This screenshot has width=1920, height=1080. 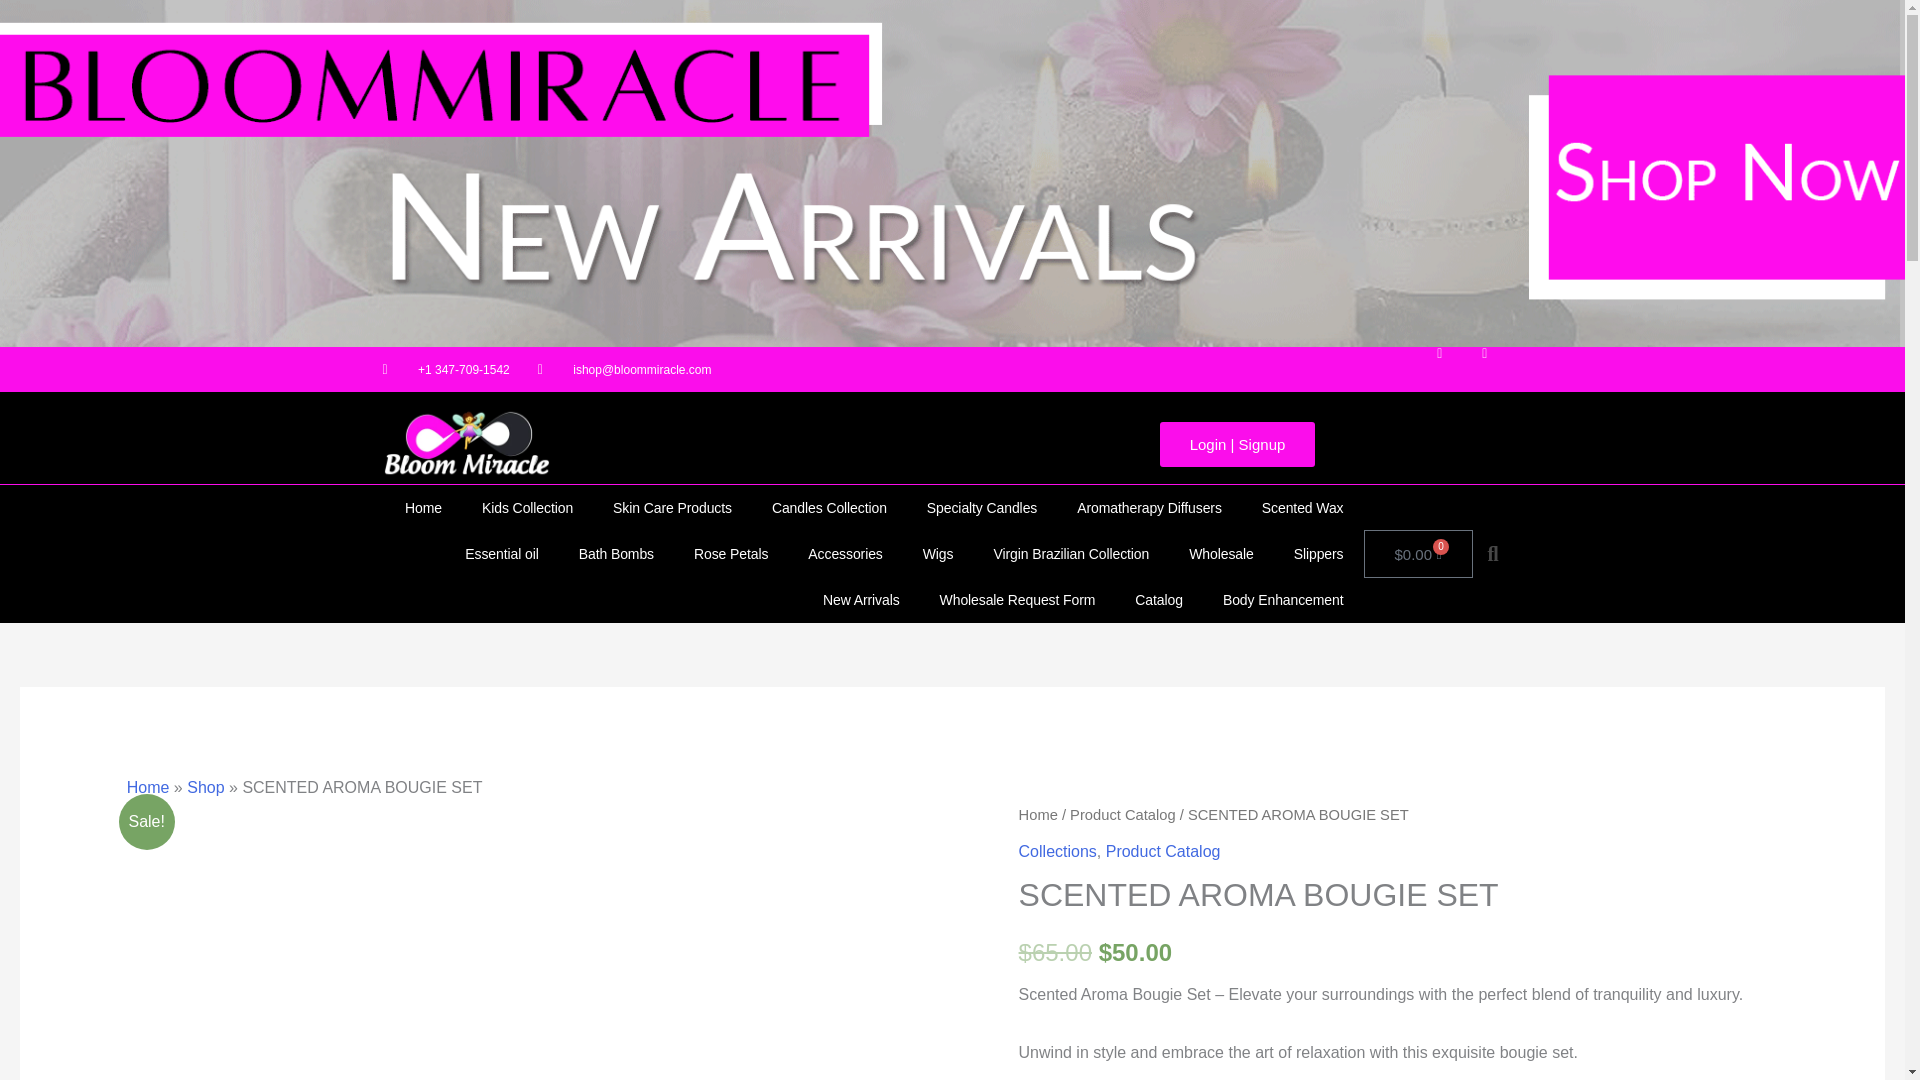 I want to click on Kids Collection, so click(x=528, y=508).